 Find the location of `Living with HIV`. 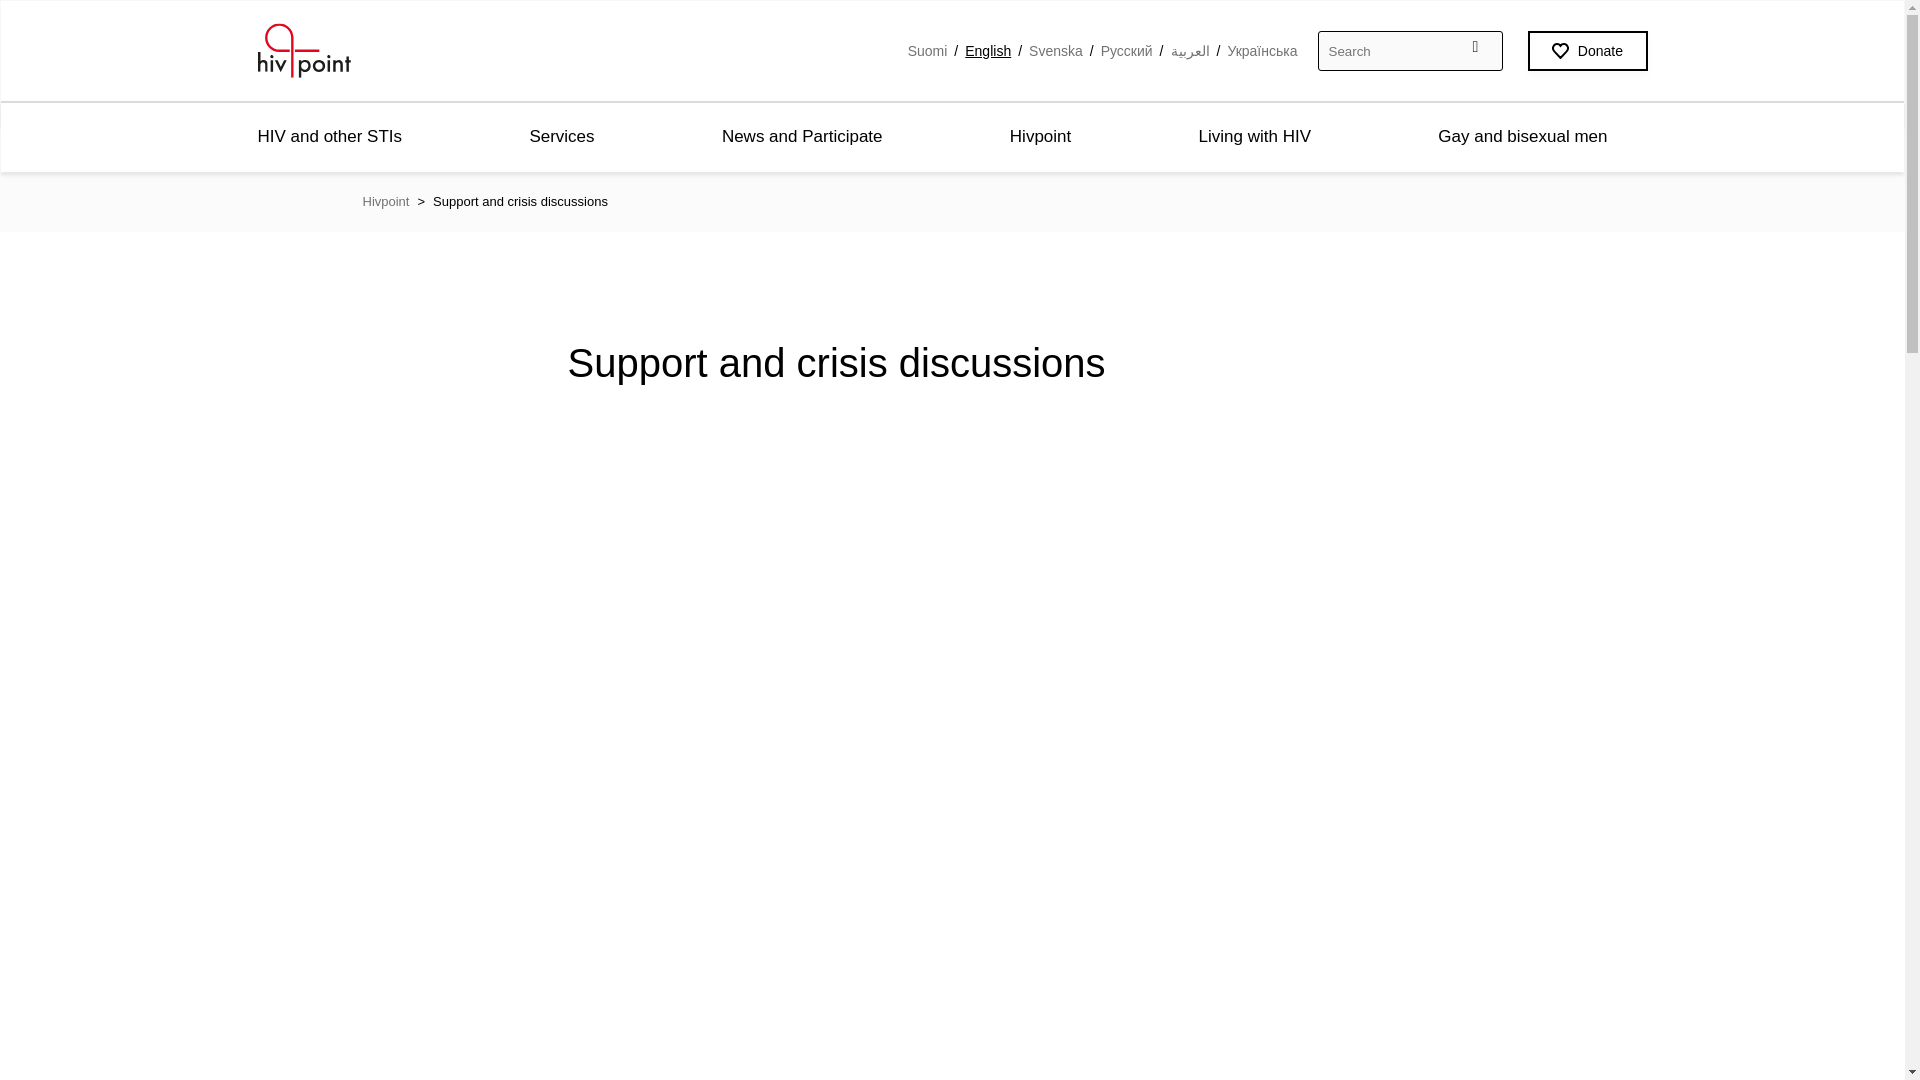

Living with HIV is located at coordinates (1254, 136).